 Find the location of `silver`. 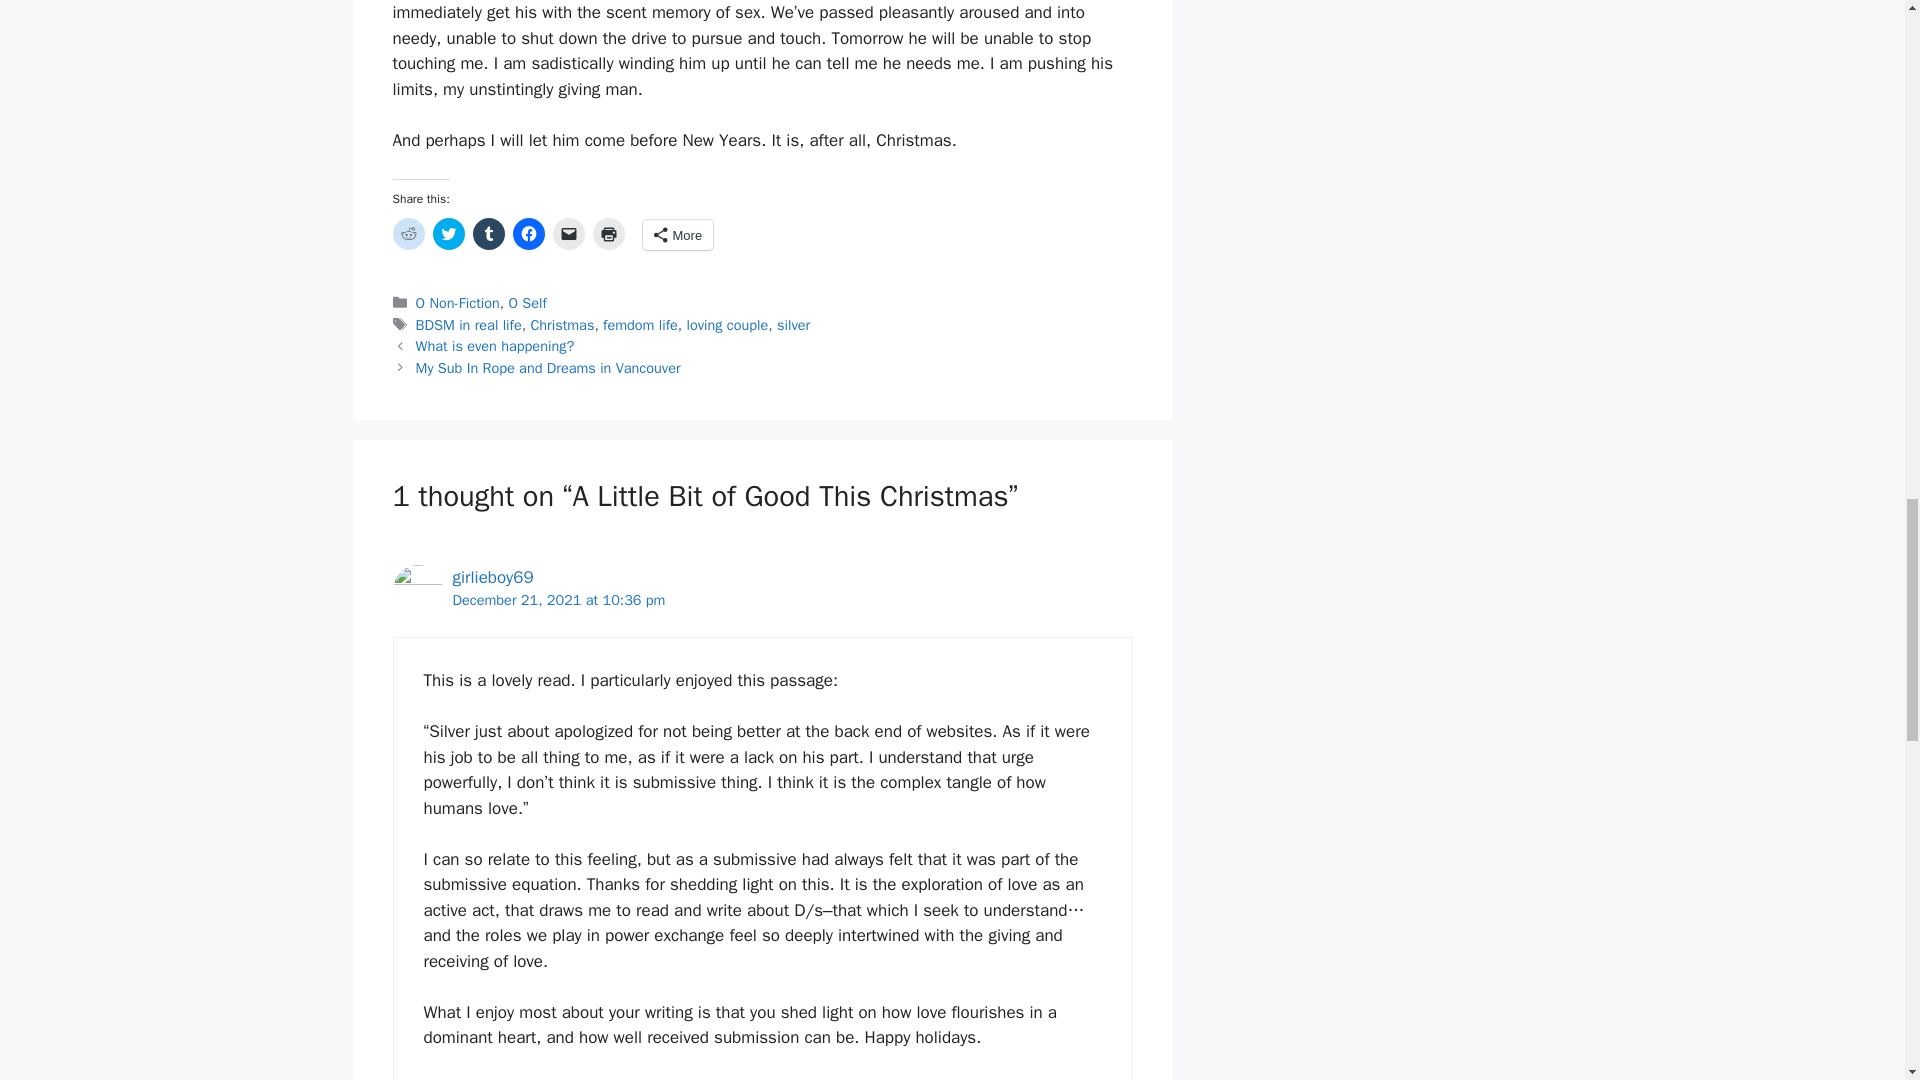

silver is located at coordinates (794, 324).